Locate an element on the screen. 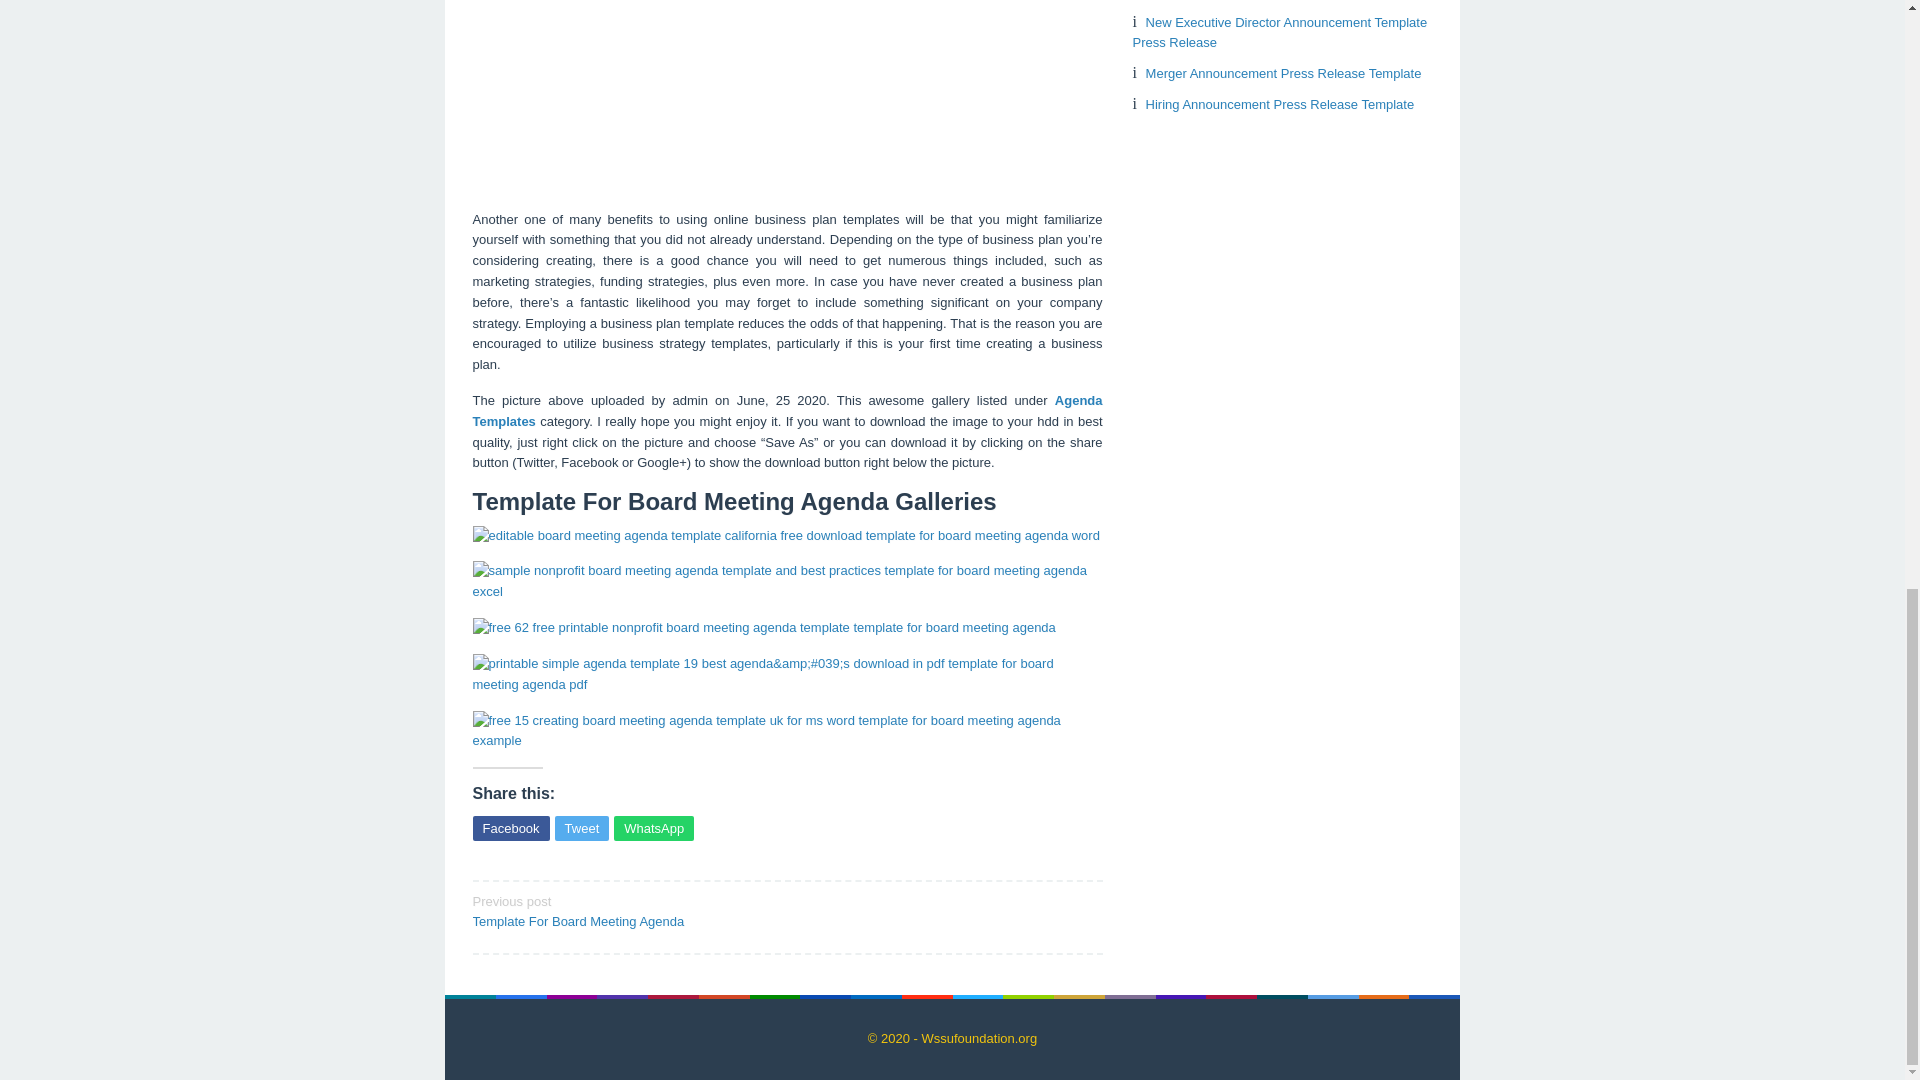 This screenshot has height=1080, width=1920. Agenda Templates is located at coordinates (1280, 104).